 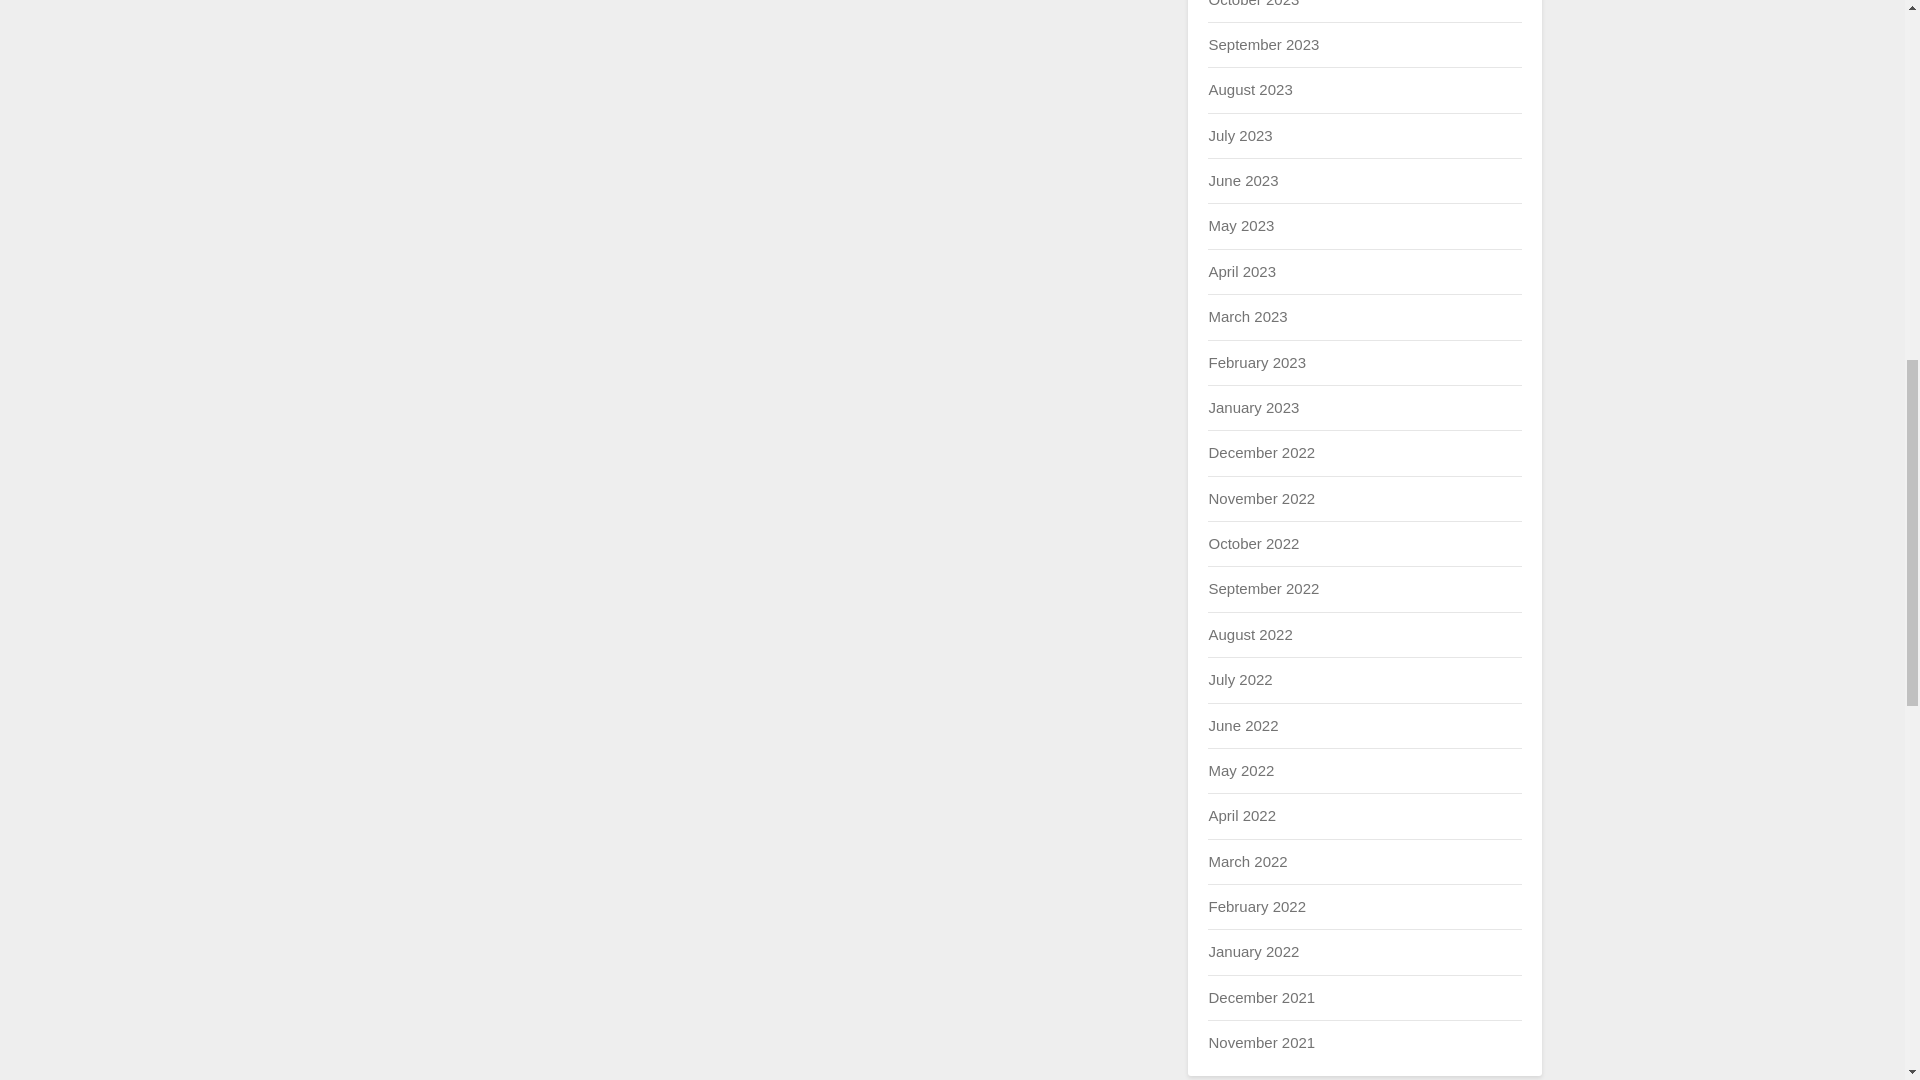 What do you see at coordinates (1246, 316) in the screenshot?
I see `March 2023` at bounding box center [1246, 316].